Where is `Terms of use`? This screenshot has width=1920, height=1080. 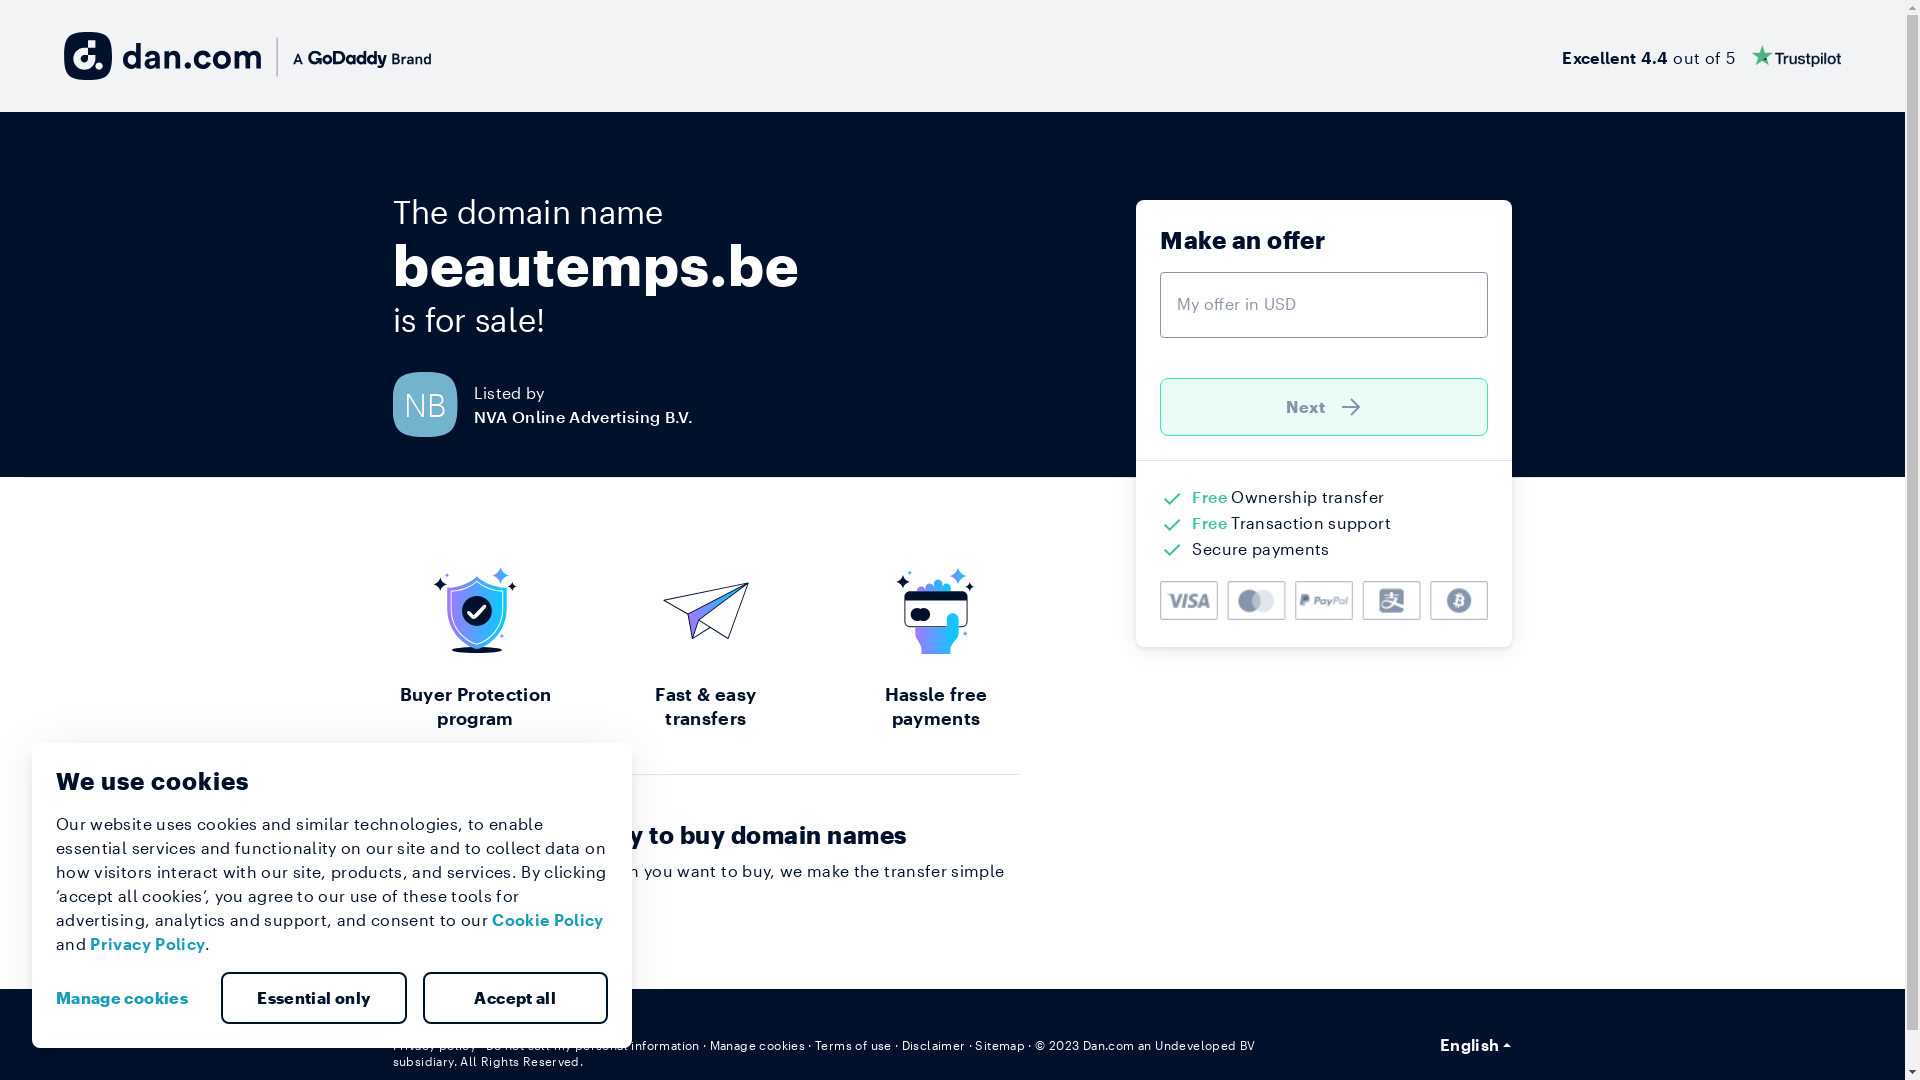
Terms of use is located at coordinates (854, 1045).